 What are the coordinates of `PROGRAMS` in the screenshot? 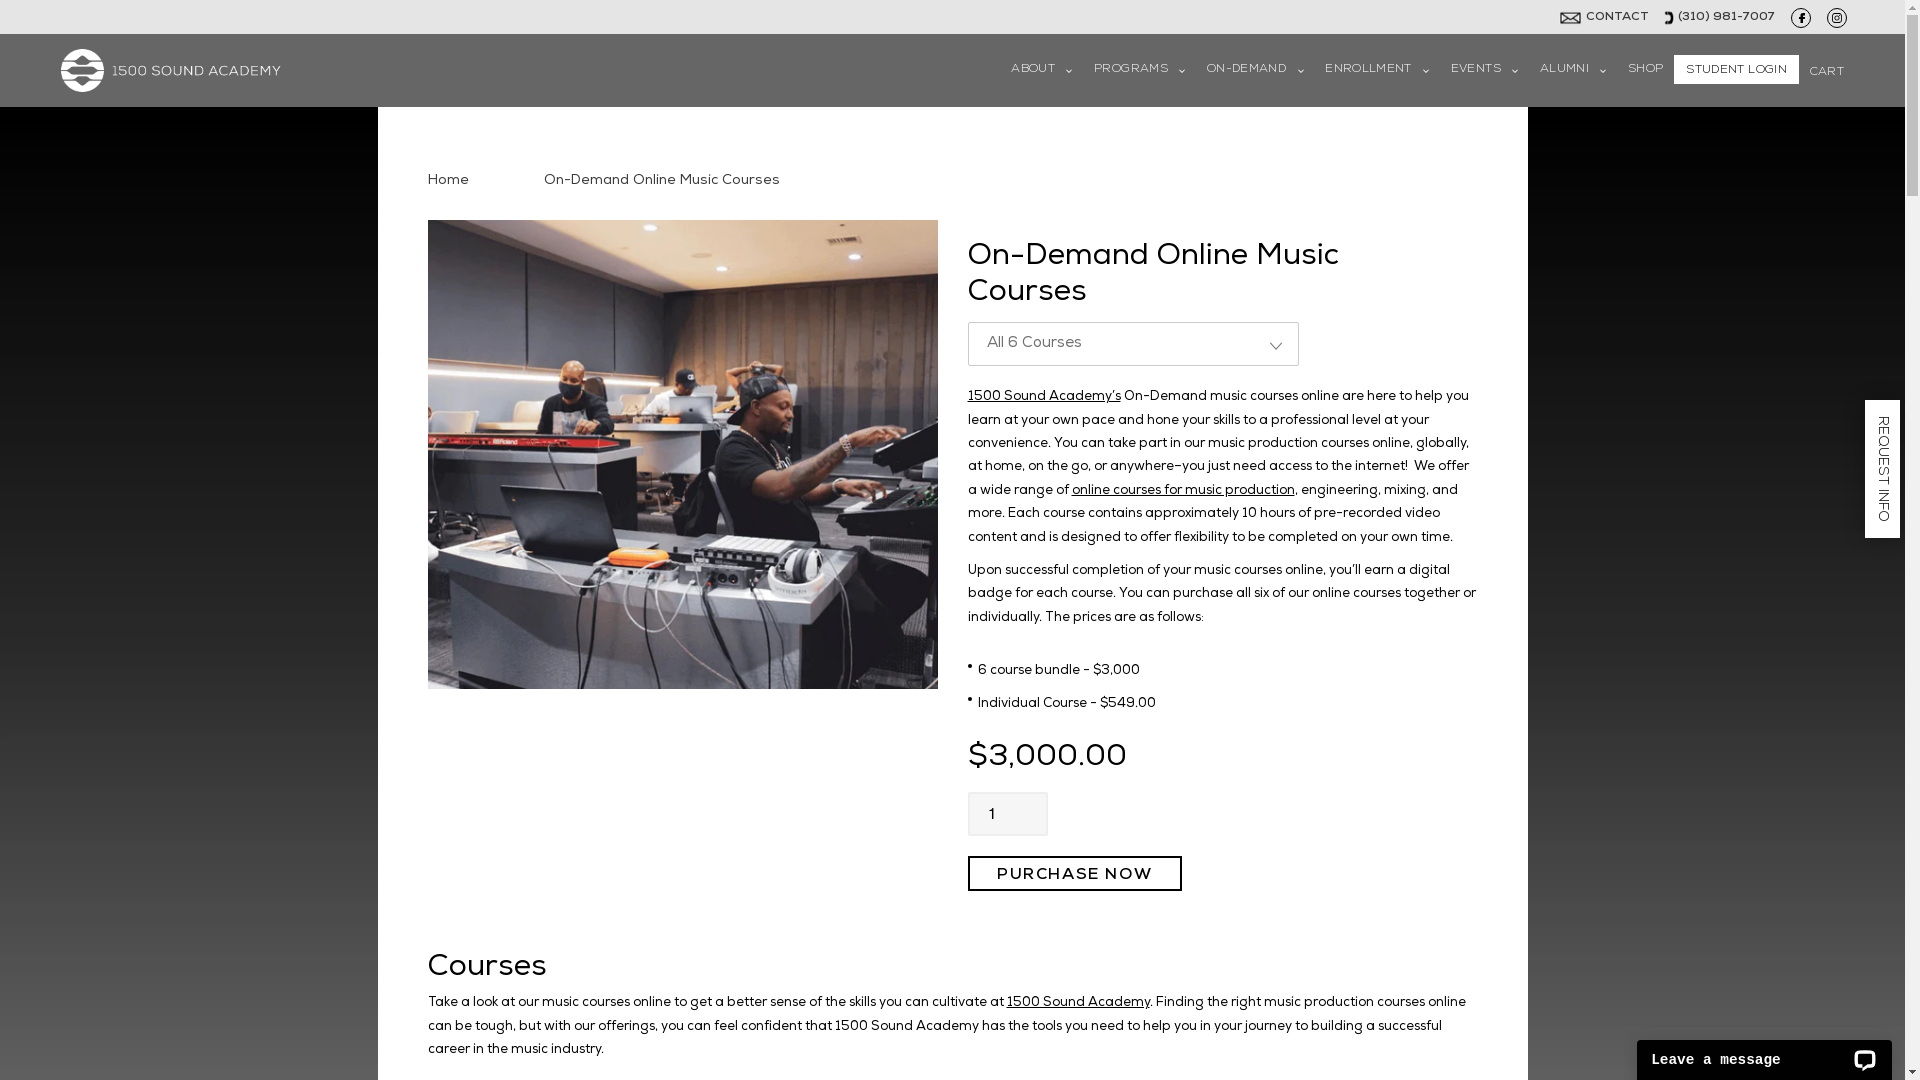 It's located at (1140, 70).